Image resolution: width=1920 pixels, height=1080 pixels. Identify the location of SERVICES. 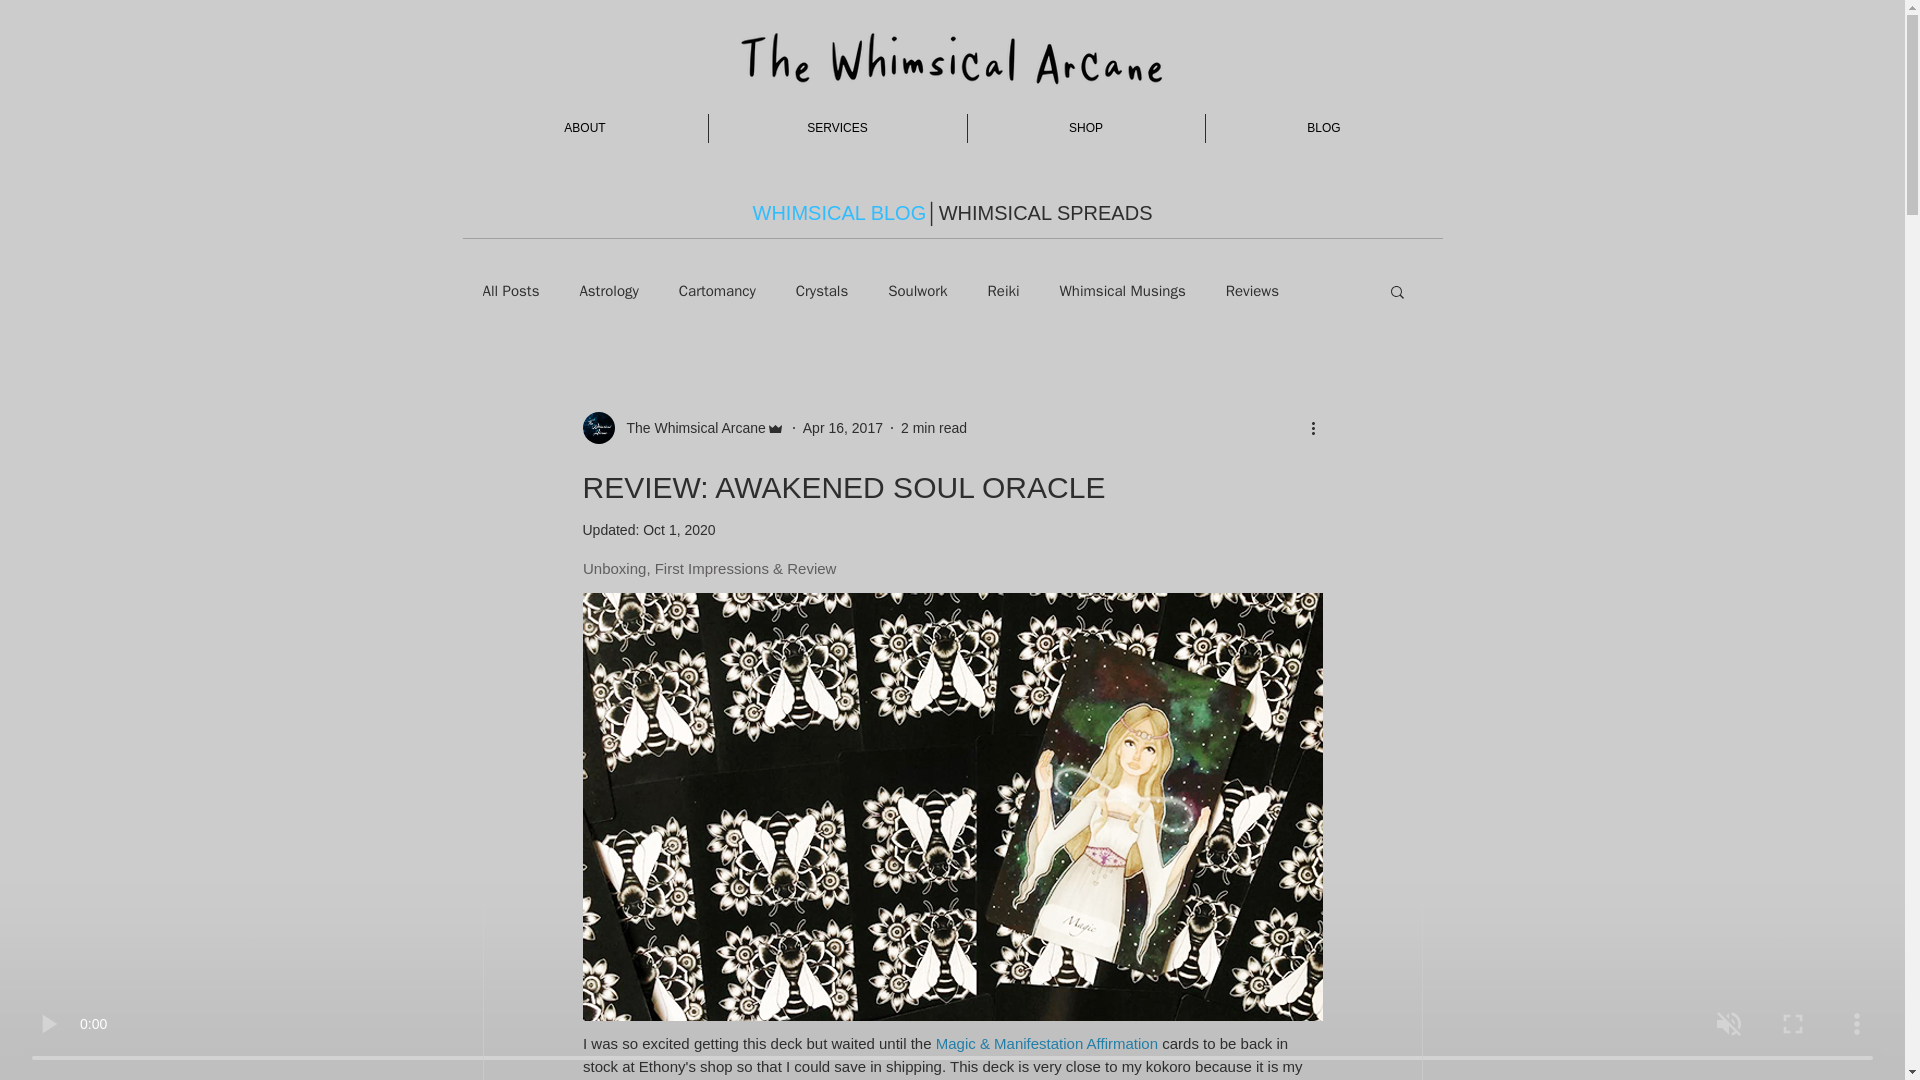
(836, 128).